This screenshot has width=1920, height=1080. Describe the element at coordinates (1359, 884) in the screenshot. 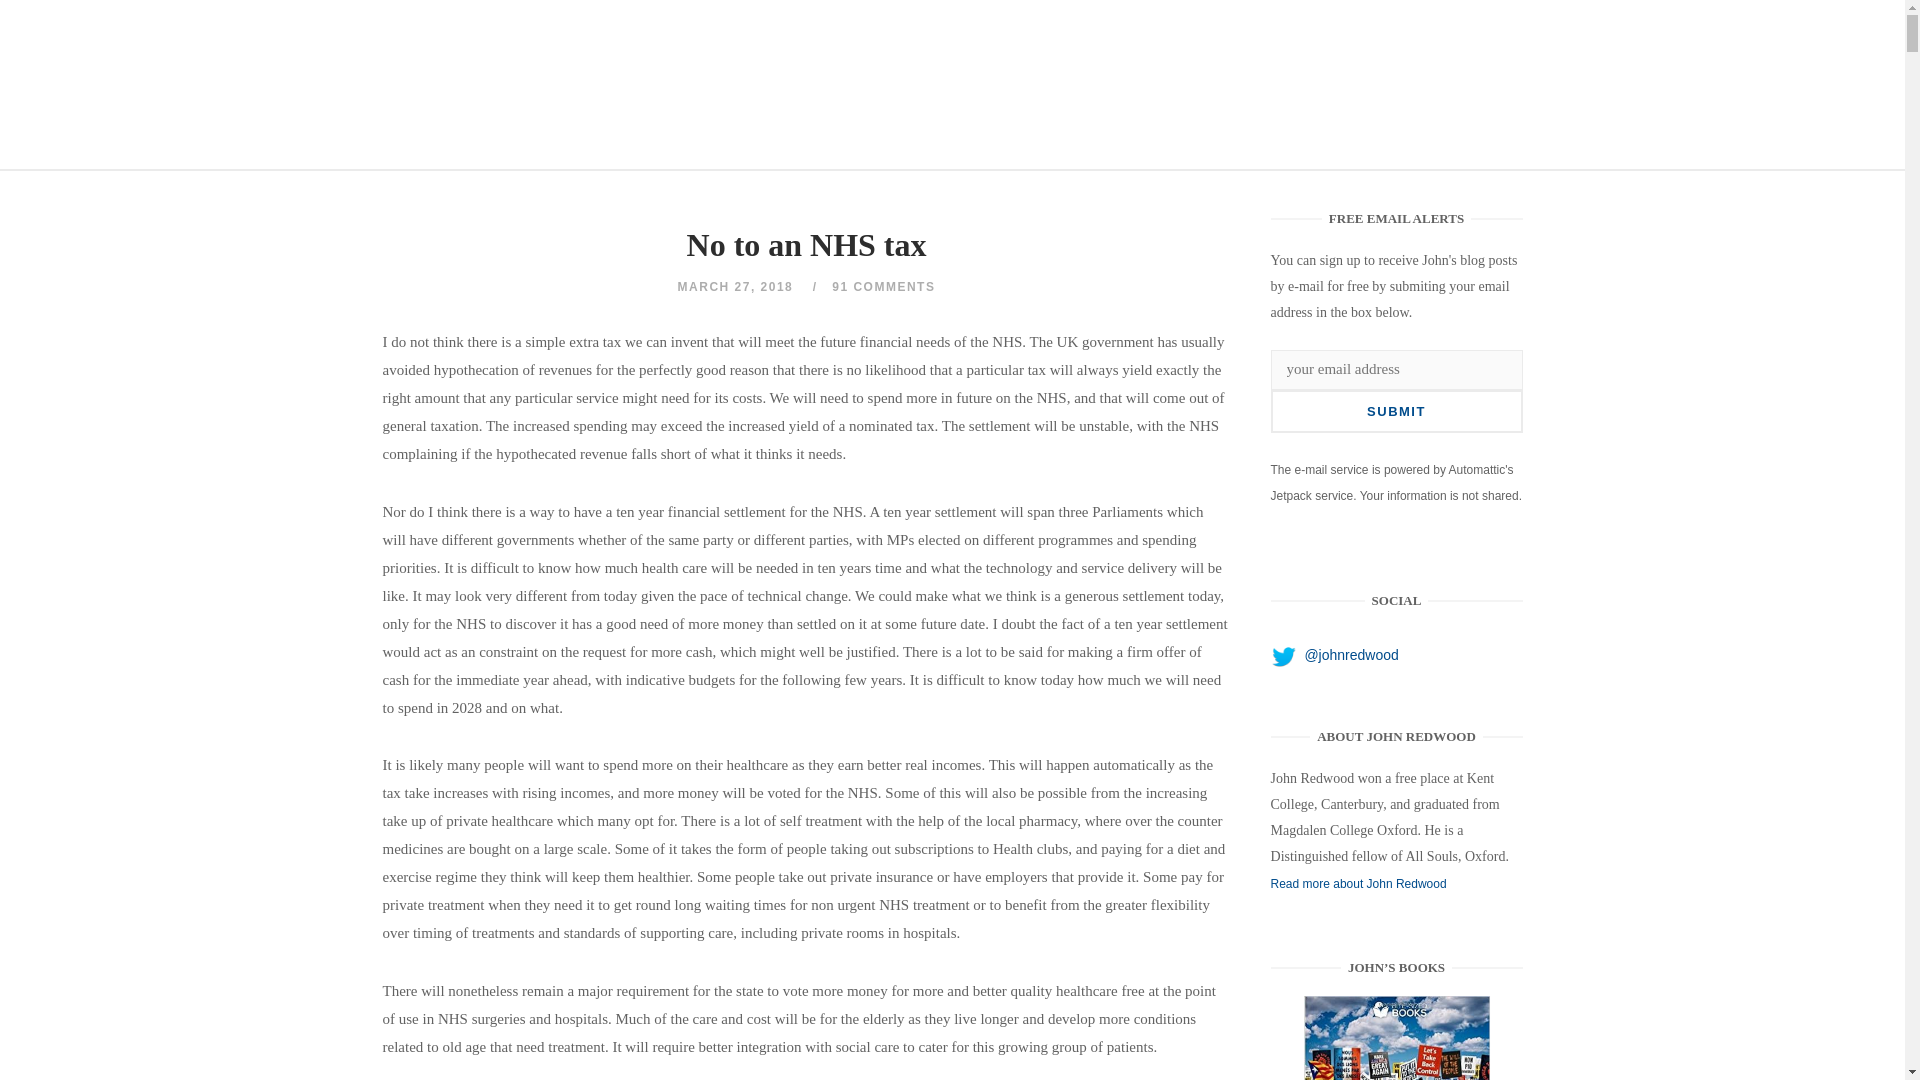

I see `Read more about John Redwood` at that location.